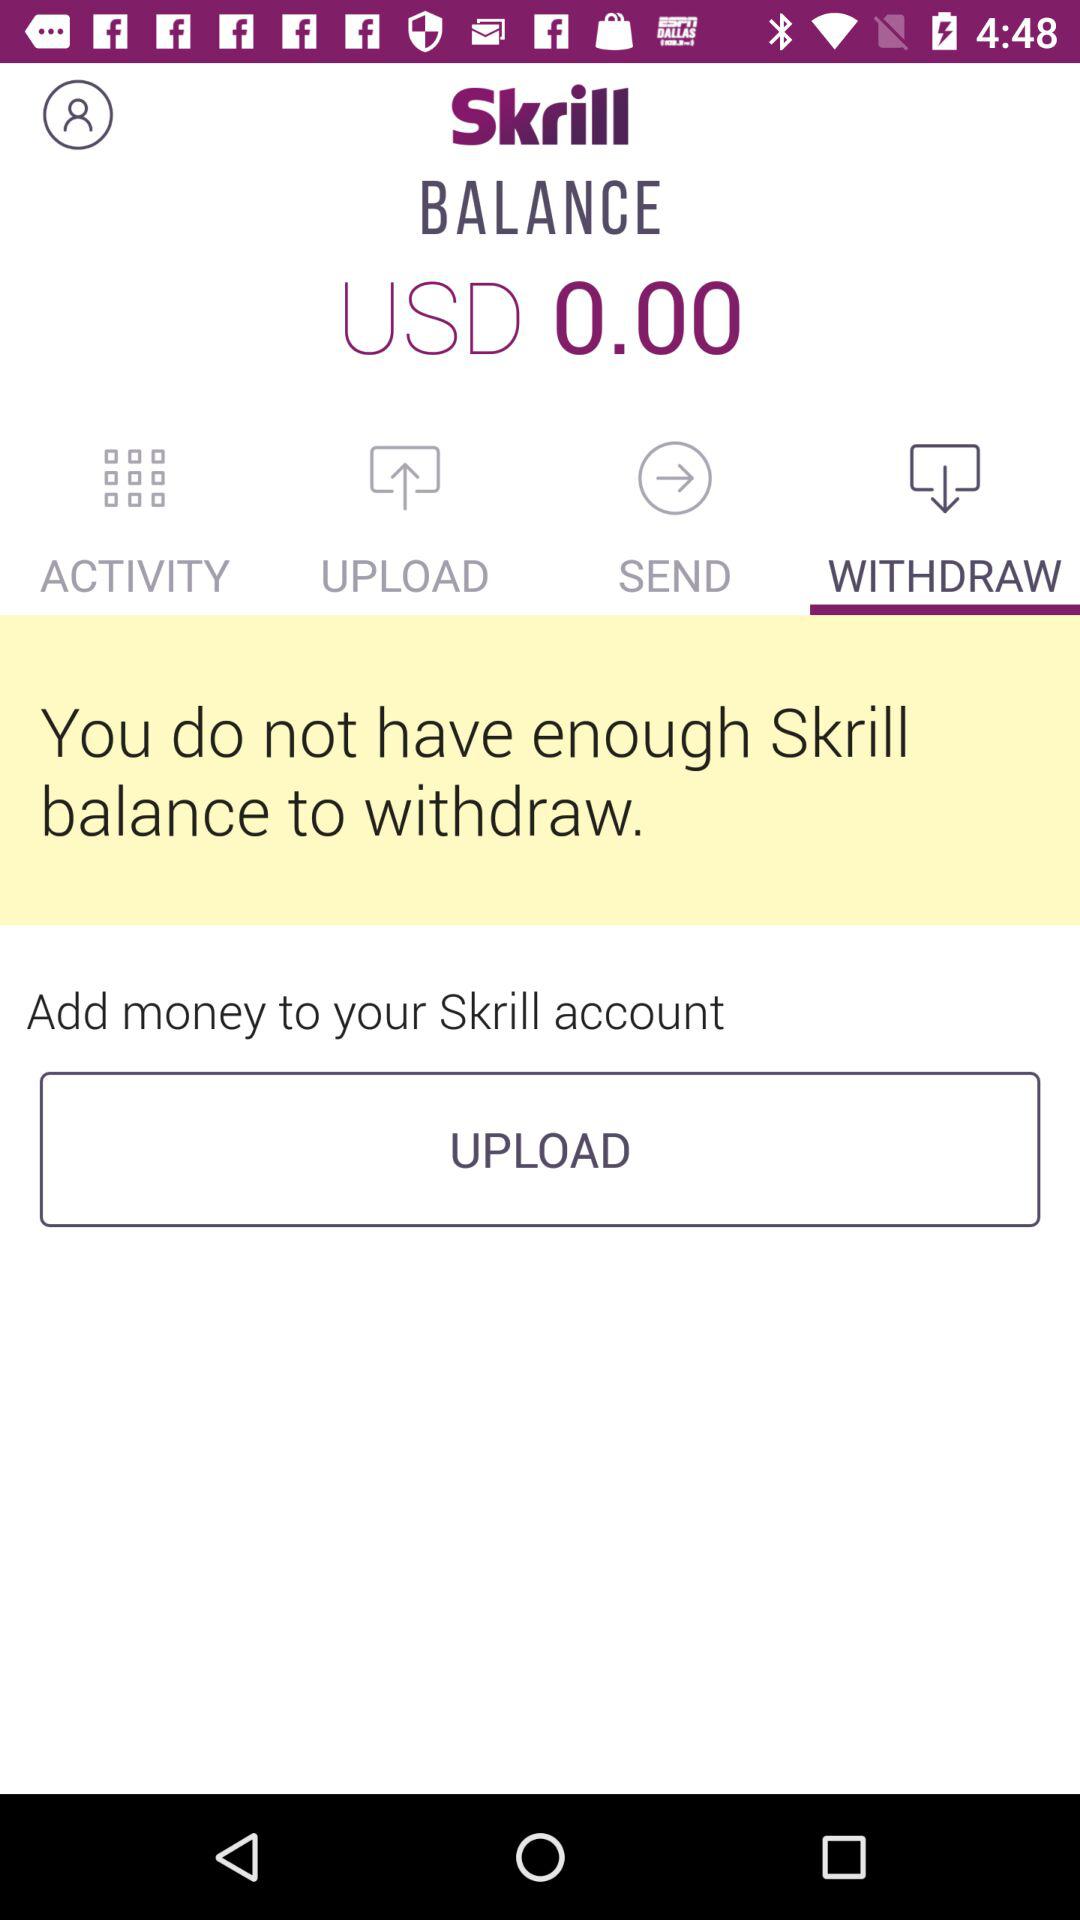 The width and height of the screenshot is (1080, 1920). What do you see at coordinates (405, 478) in the screenshot?
I see `upload` at bounding box center [405, 478].